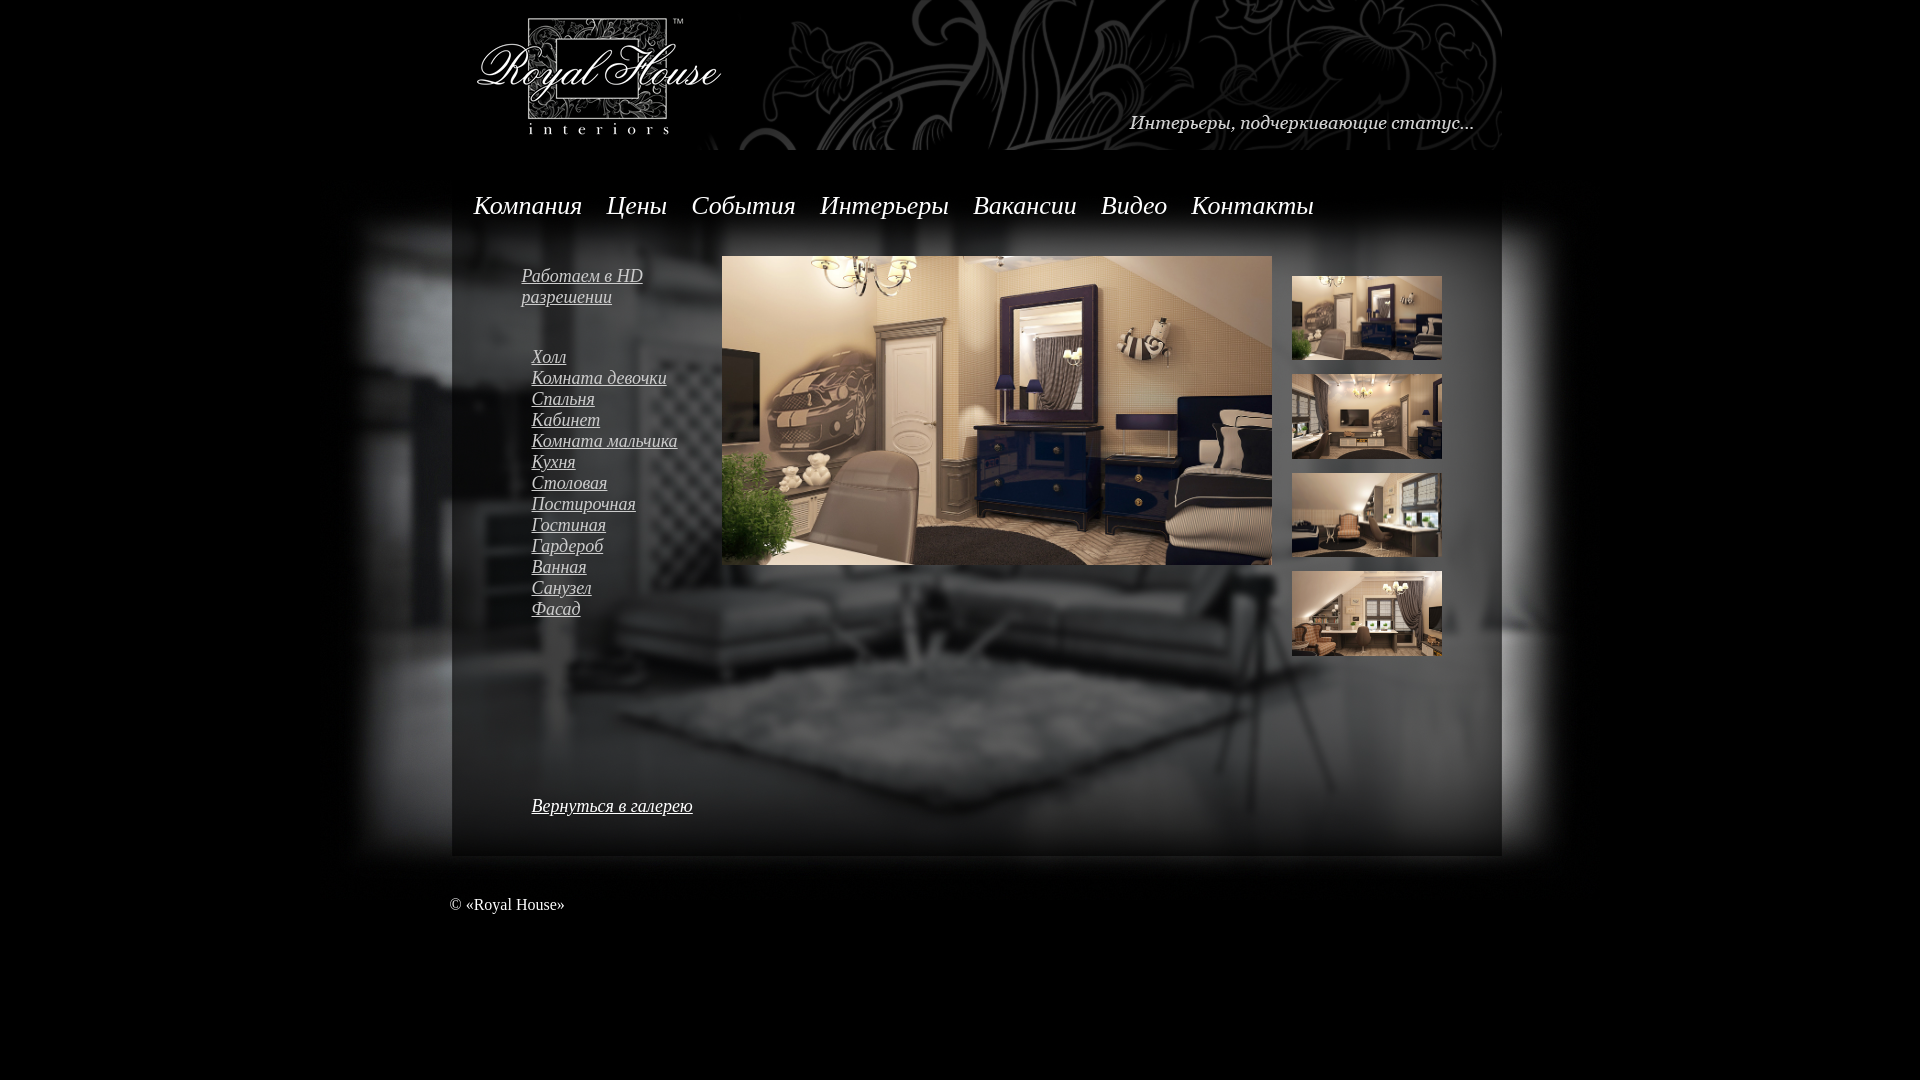  Describe the element at coordinates (1112, 574) in the screenshot. I see `.` at that location.